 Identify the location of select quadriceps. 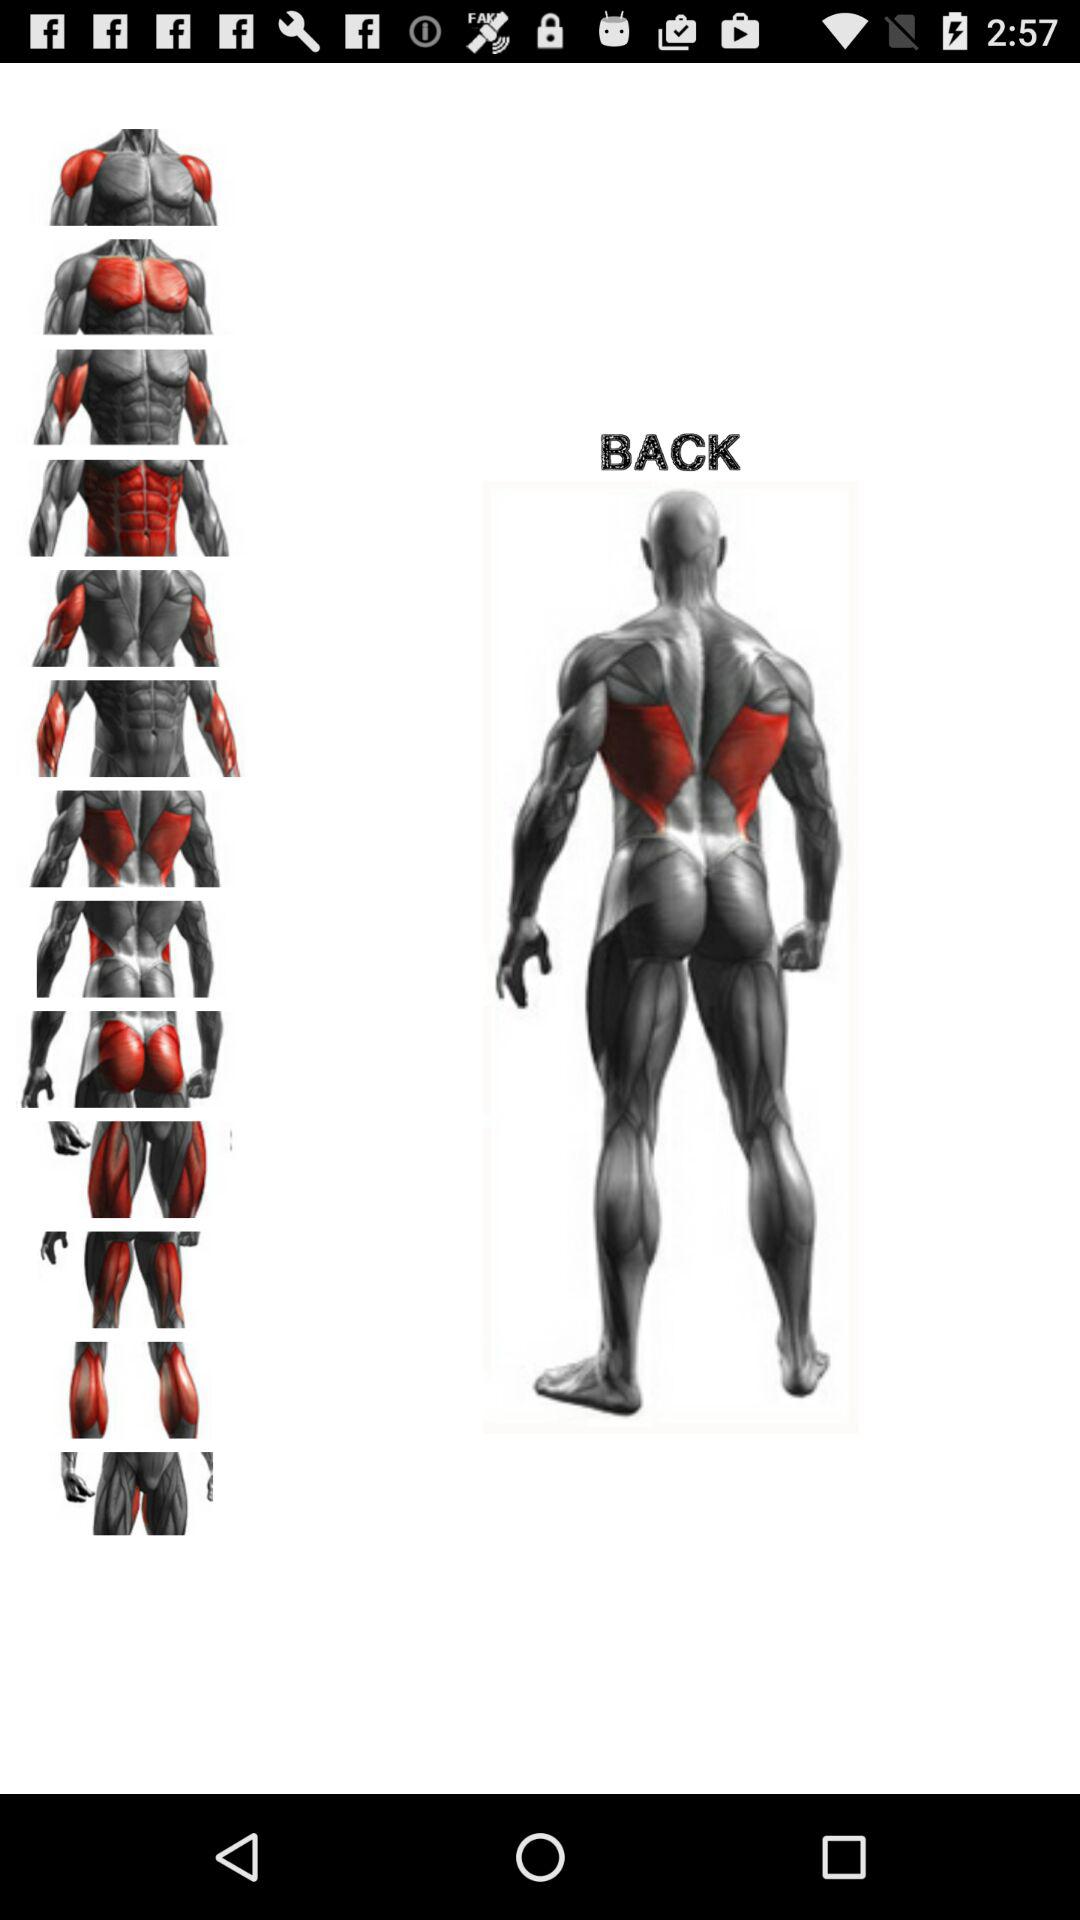
(131, 1162).